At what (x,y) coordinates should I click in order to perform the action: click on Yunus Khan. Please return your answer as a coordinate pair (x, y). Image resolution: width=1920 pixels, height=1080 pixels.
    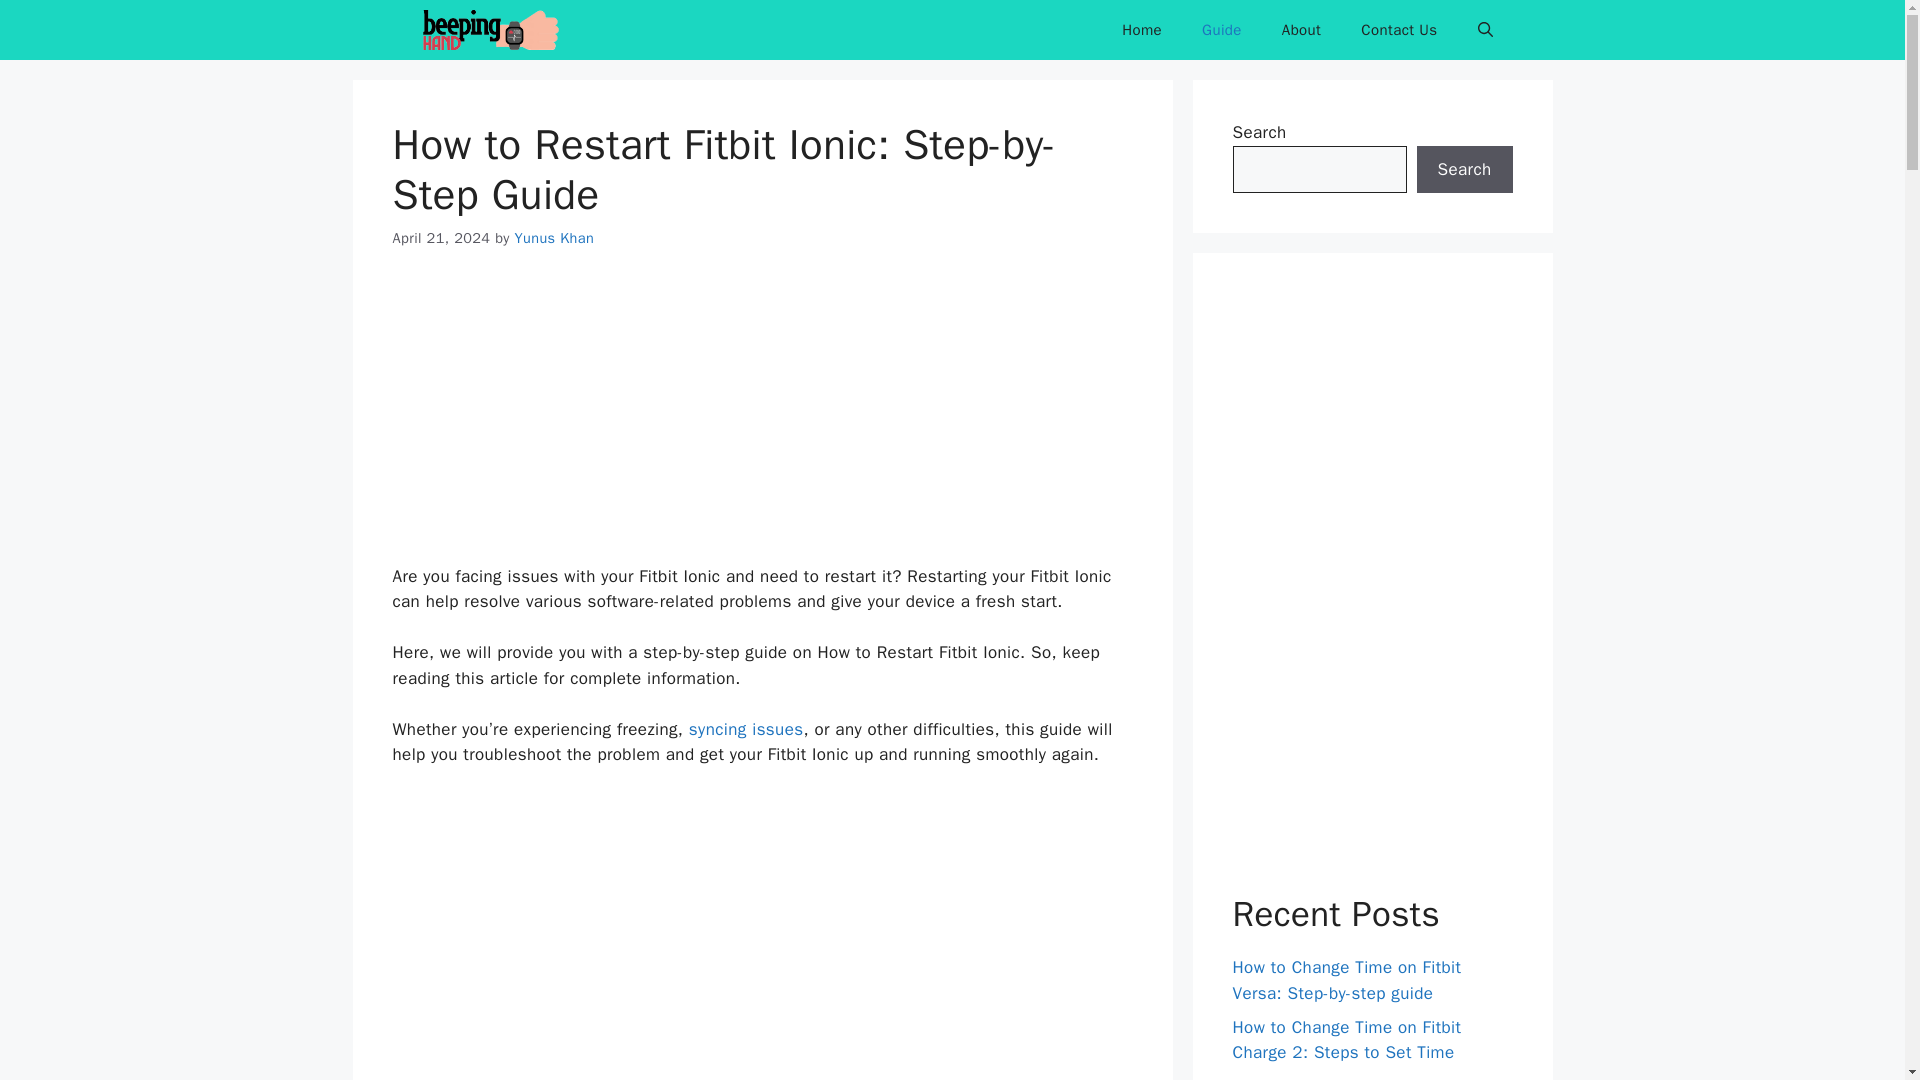
    Looking at the image, I should click on (554, 238).